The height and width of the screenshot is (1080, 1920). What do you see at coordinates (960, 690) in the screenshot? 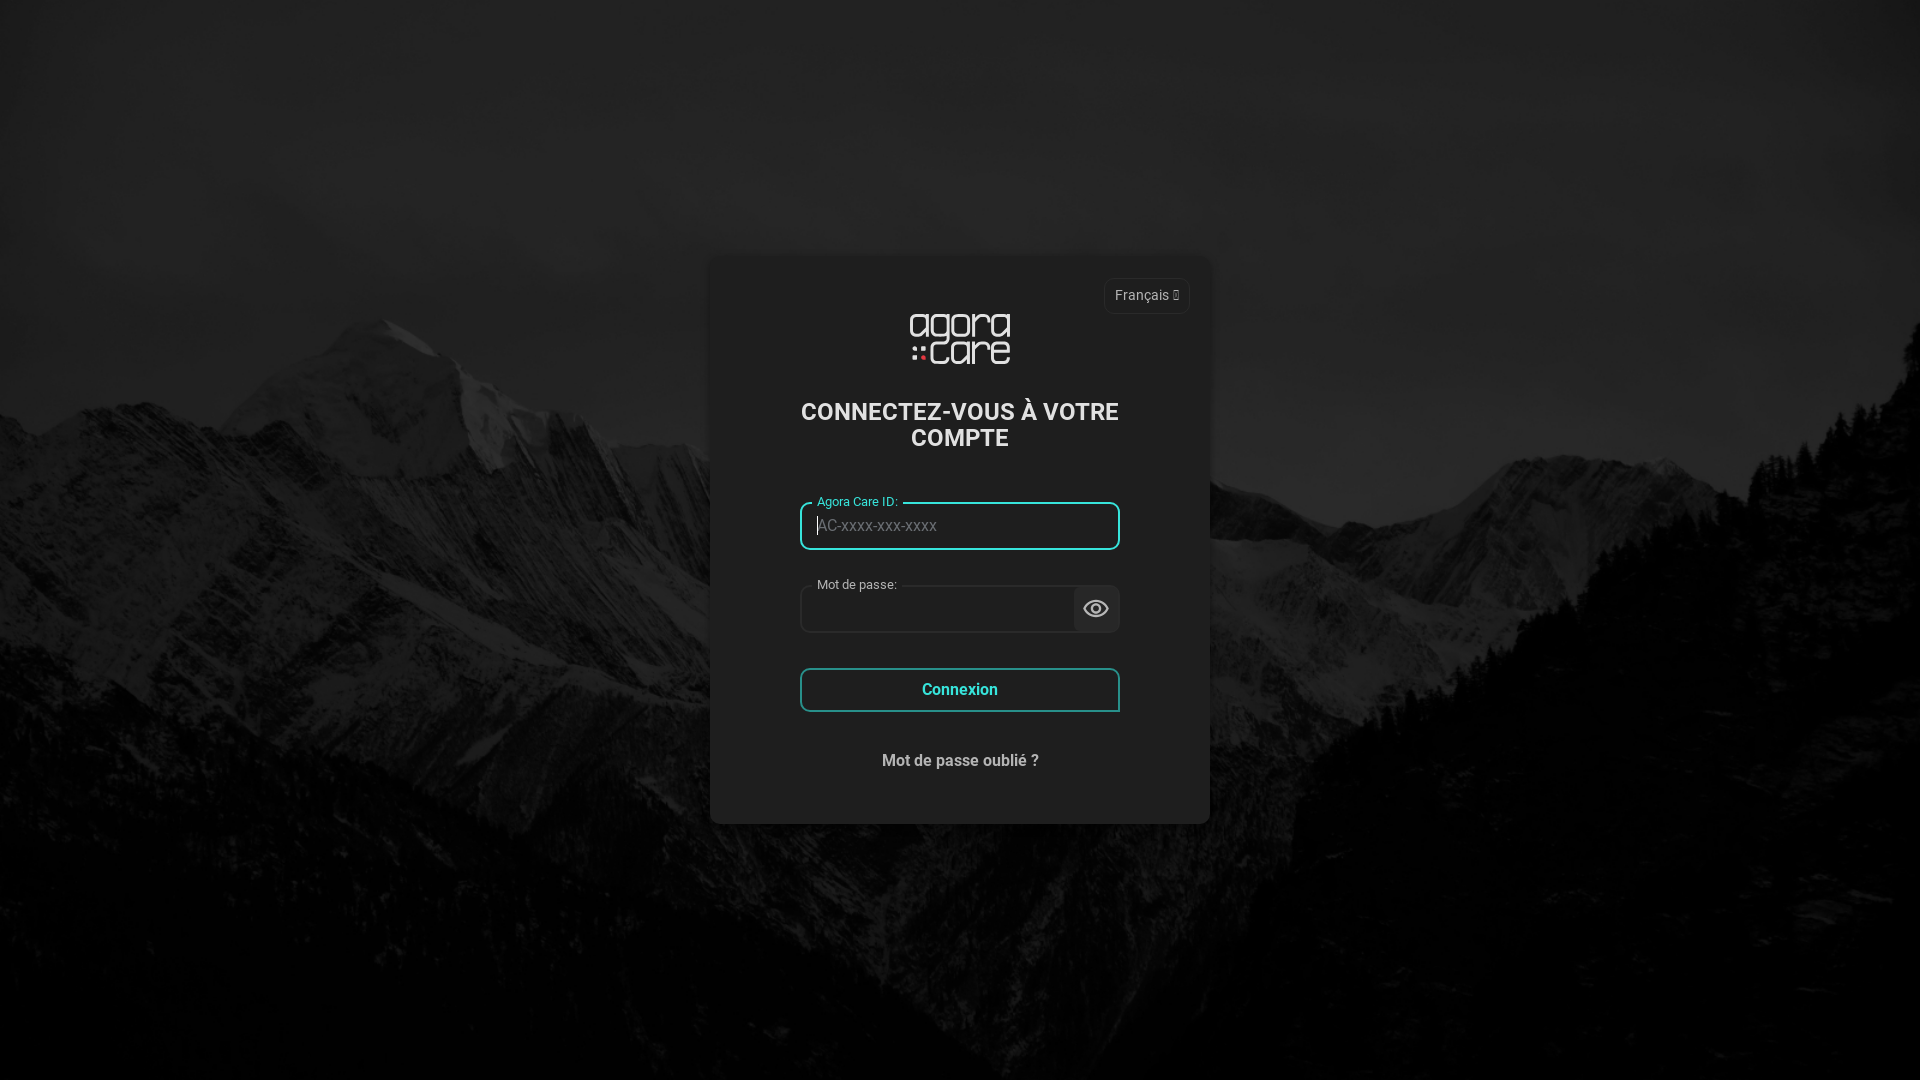
I see `Connexion` at bounding box center [960, 690].